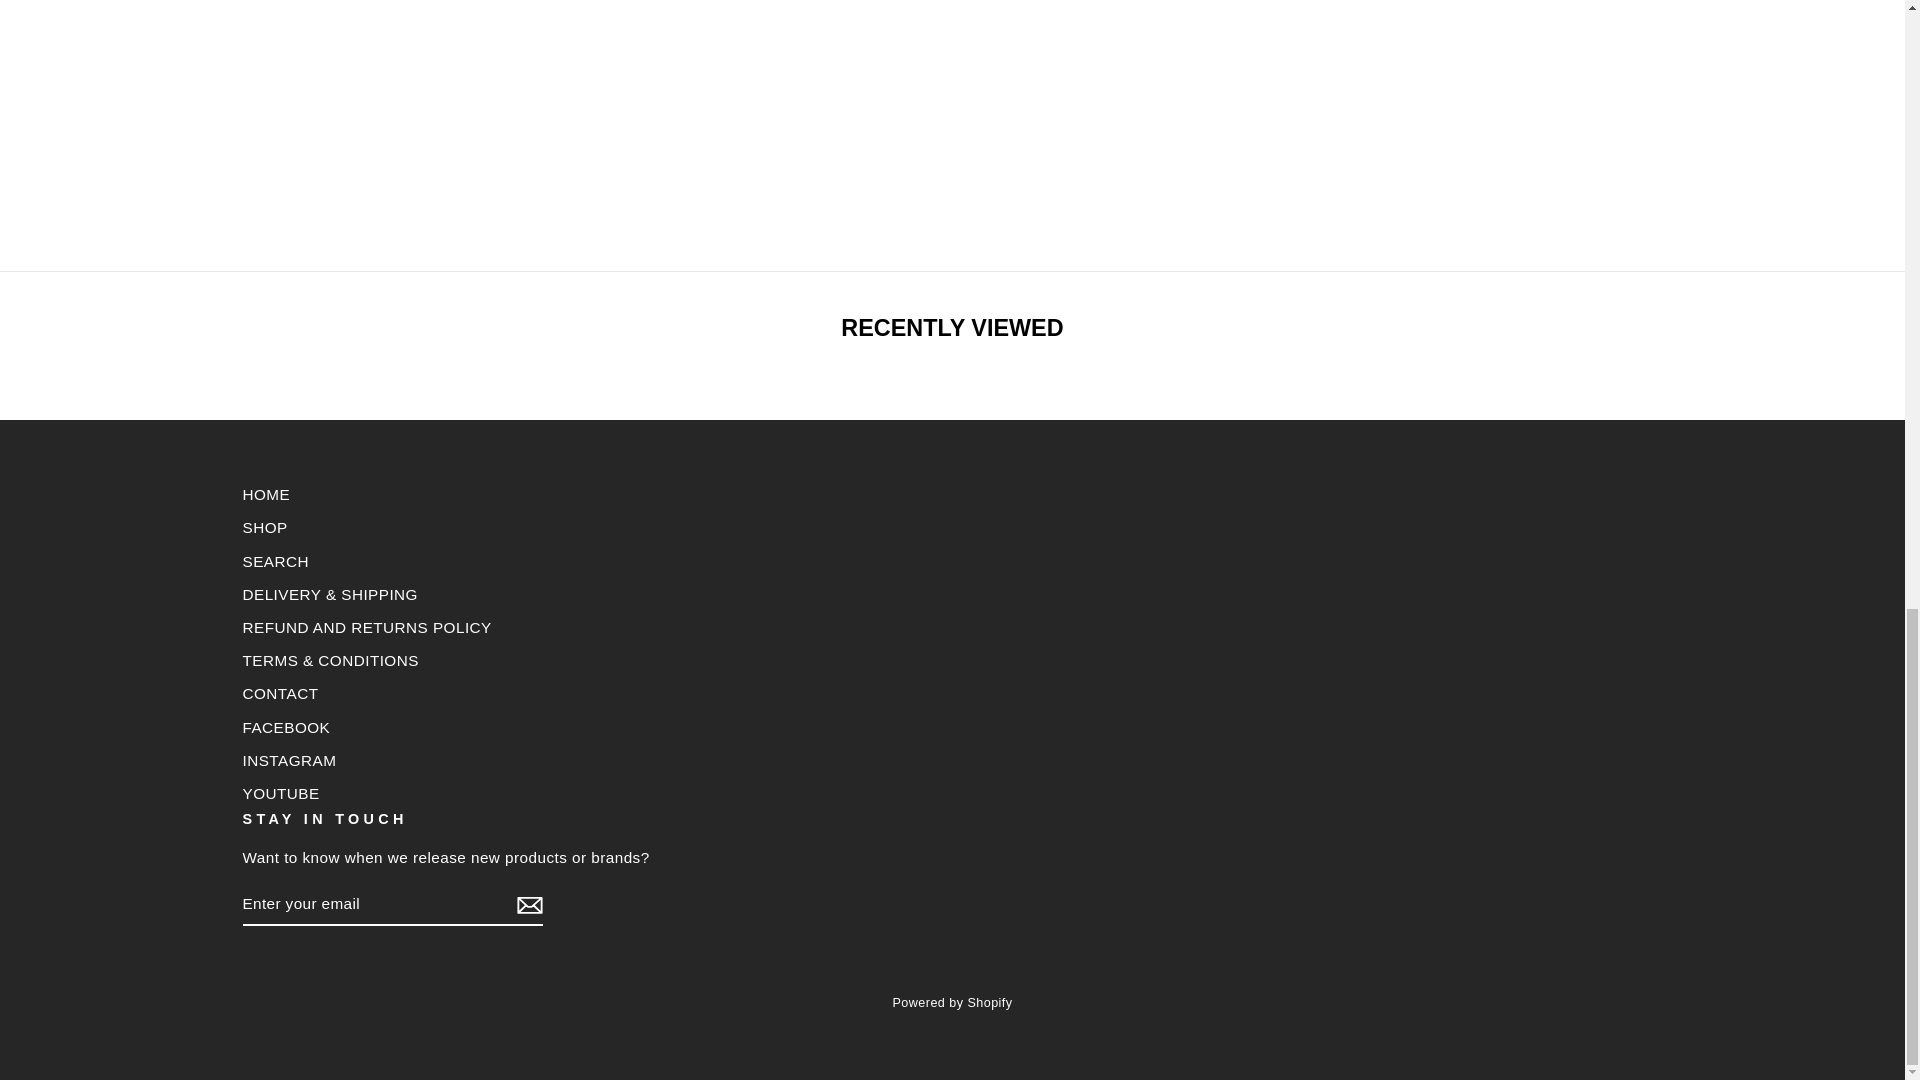 This screenshot has width=1920, height=1080. I want to click on HOME, so click(265, 494).